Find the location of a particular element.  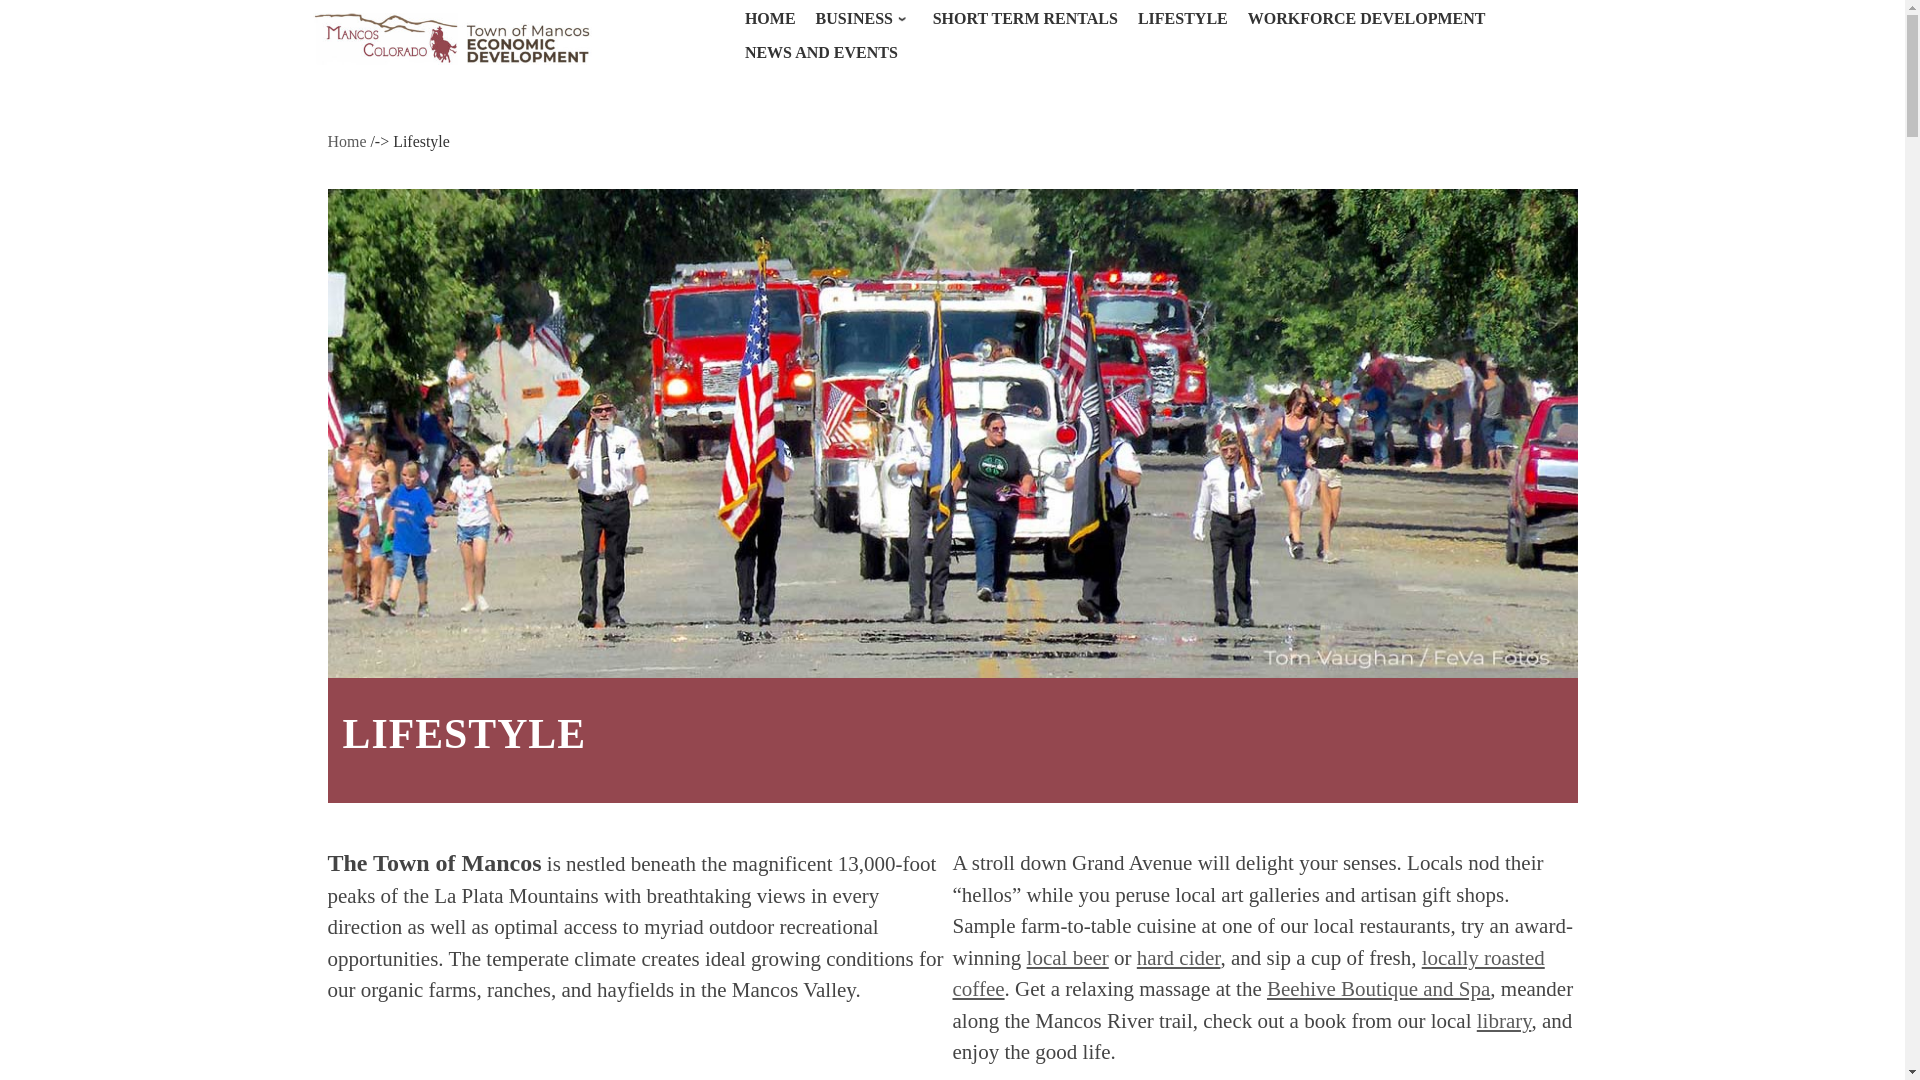

TOWN OF MANCOS ECONOMIC DEVELOPMENT is located at coordinates (522, 36).